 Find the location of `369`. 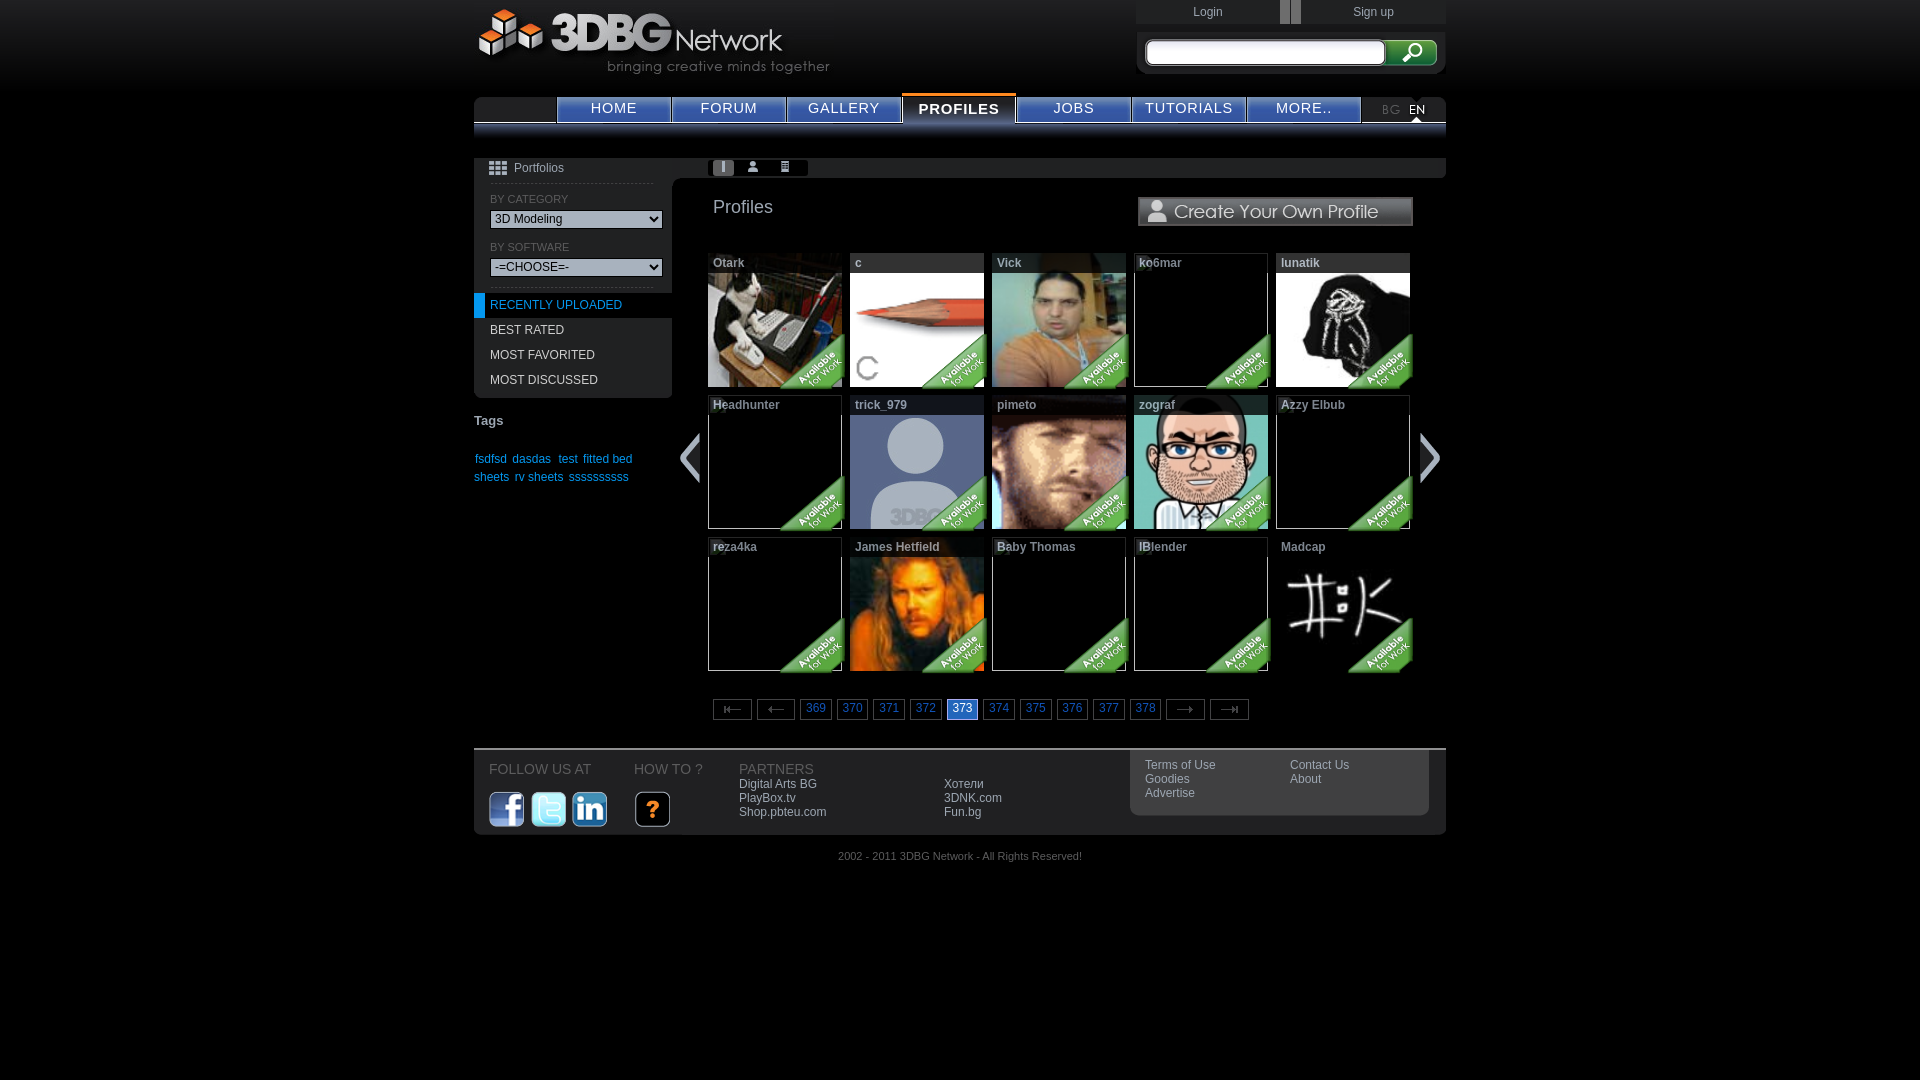

369 is located at coordinates (816, 710).